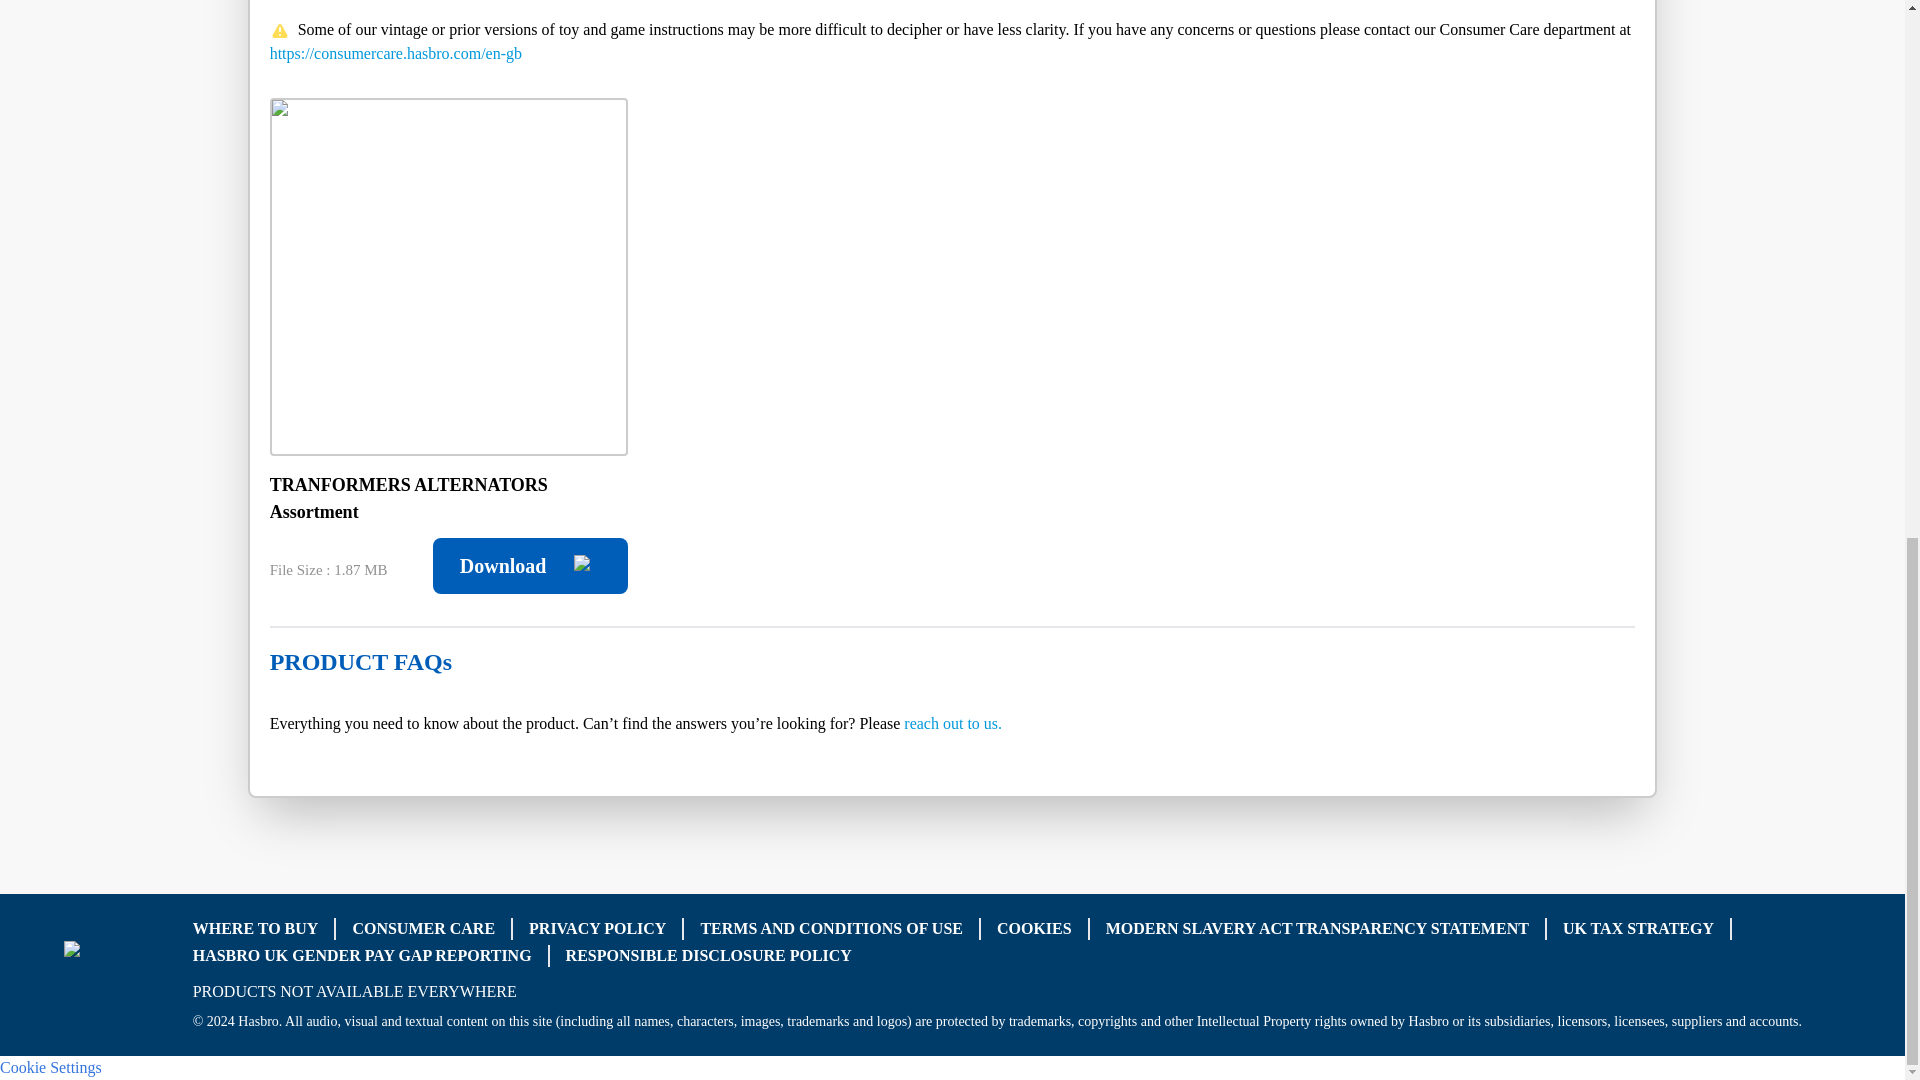 The height and width of the screenshot is (1080, 1920). Describe the element at coordinates (598, 928) in the screenshot. I see `PRIVACY POLICY` at that location.